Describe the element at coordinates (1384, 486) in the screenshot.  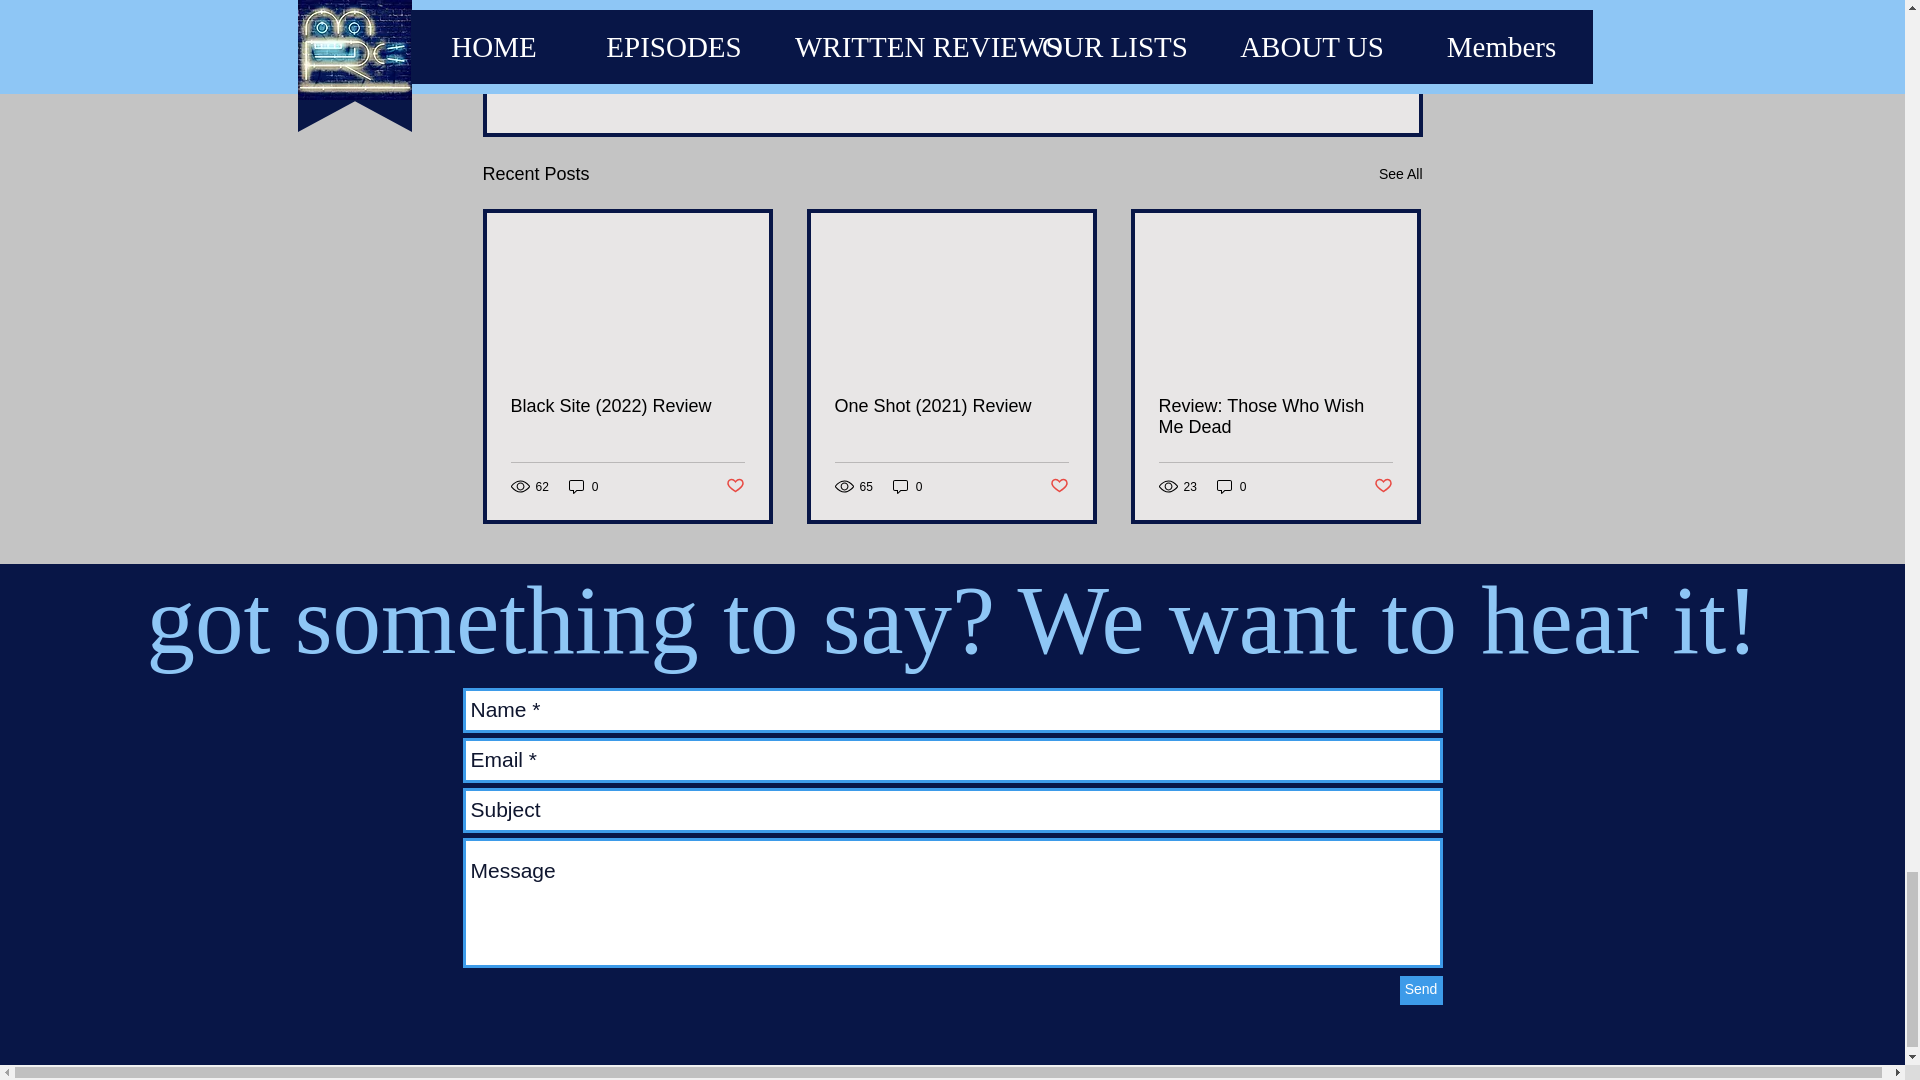
I see `Post not marked as liked` at that location.